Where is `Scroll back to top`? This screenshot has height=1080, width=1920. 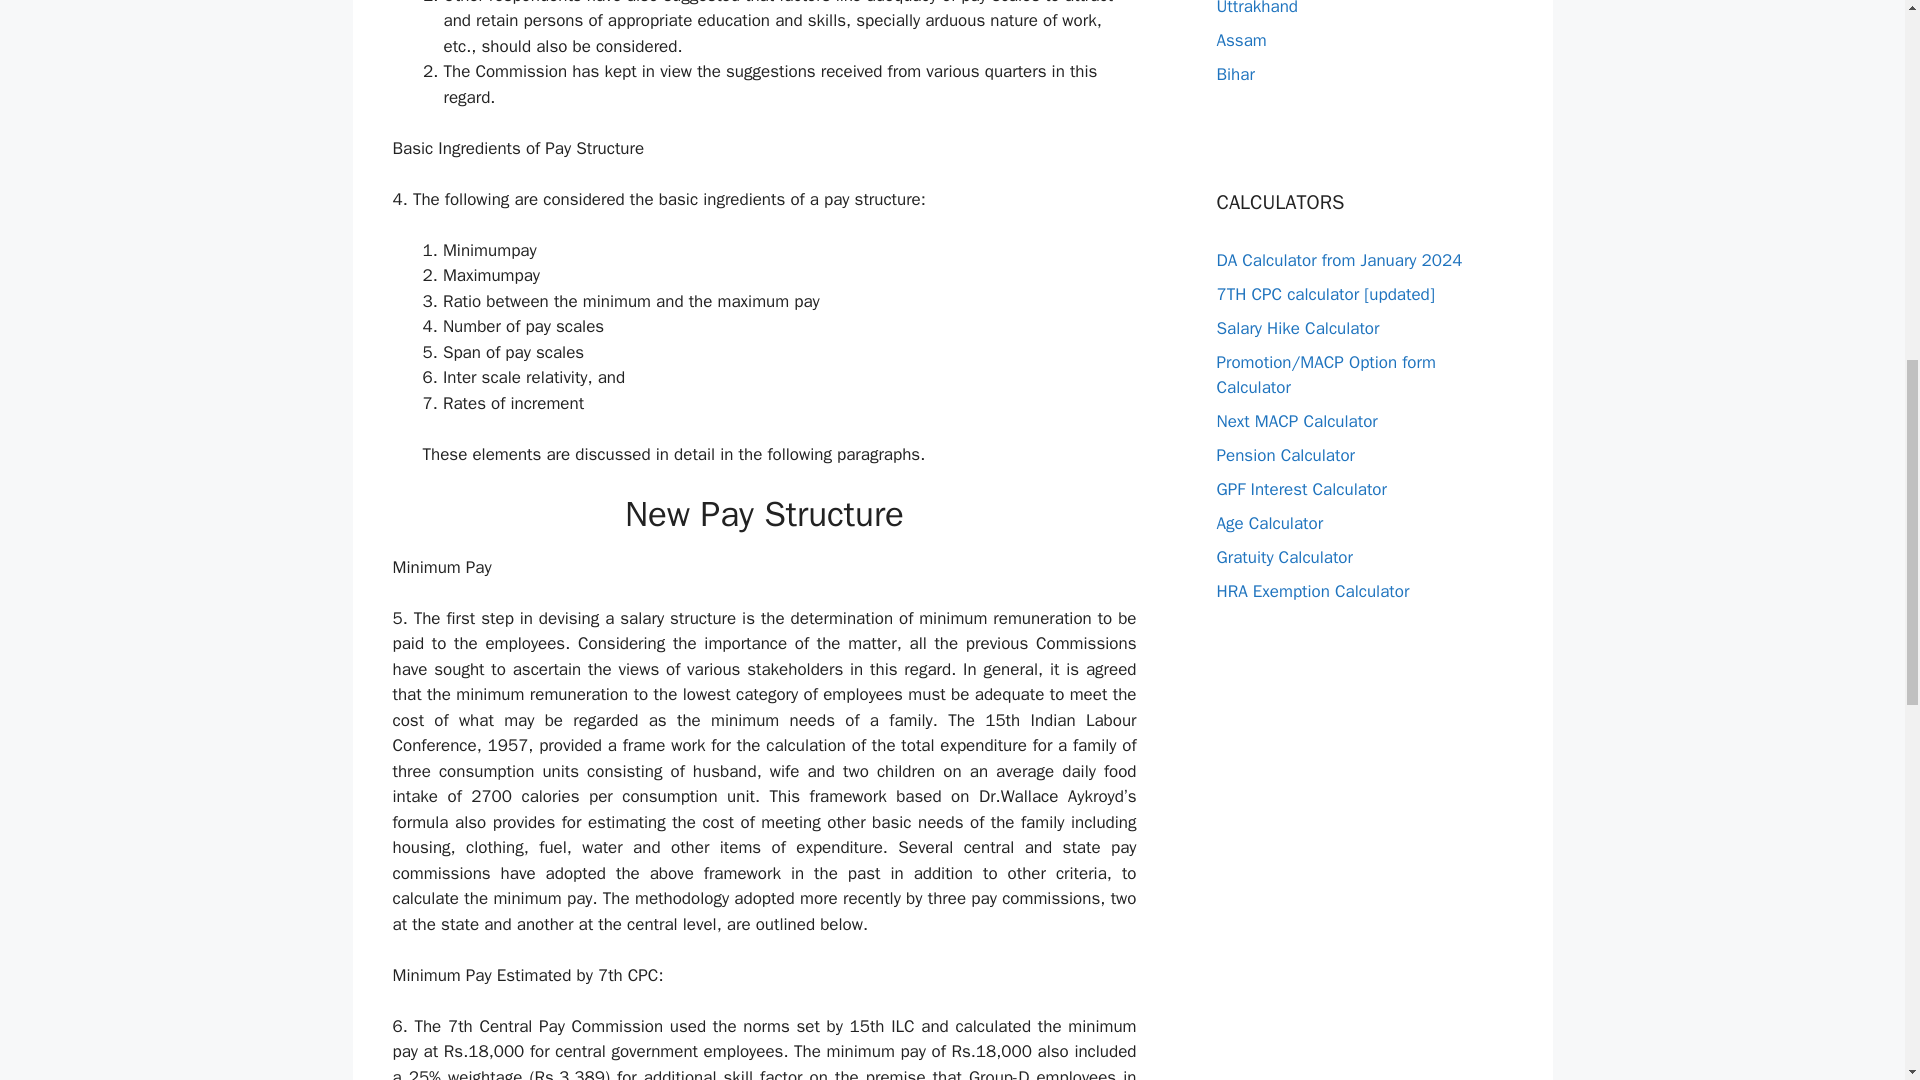 Scroll back to top is located at coordinates (1855, 949).